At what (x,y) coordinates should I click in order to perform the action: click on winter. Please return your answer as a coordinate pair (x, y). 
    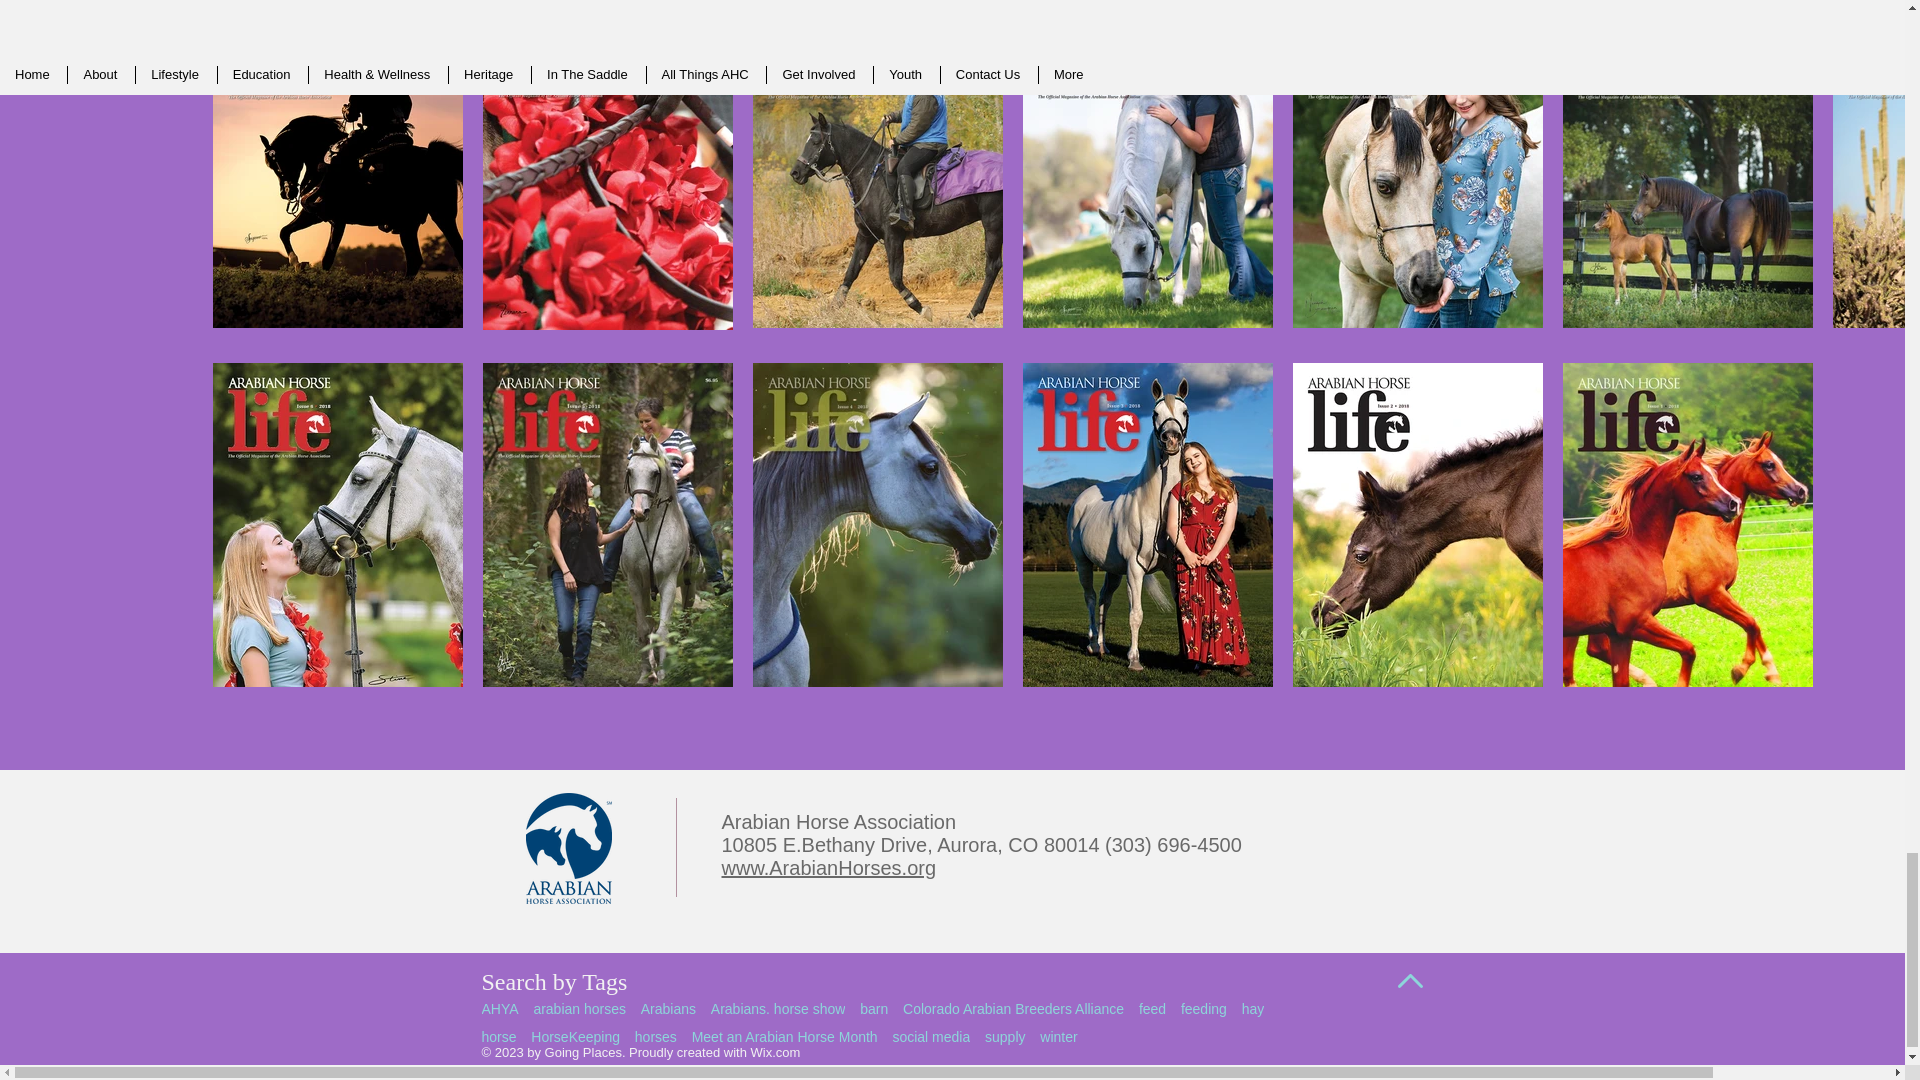
    Looking at the image, I should click on (1058, 1037).